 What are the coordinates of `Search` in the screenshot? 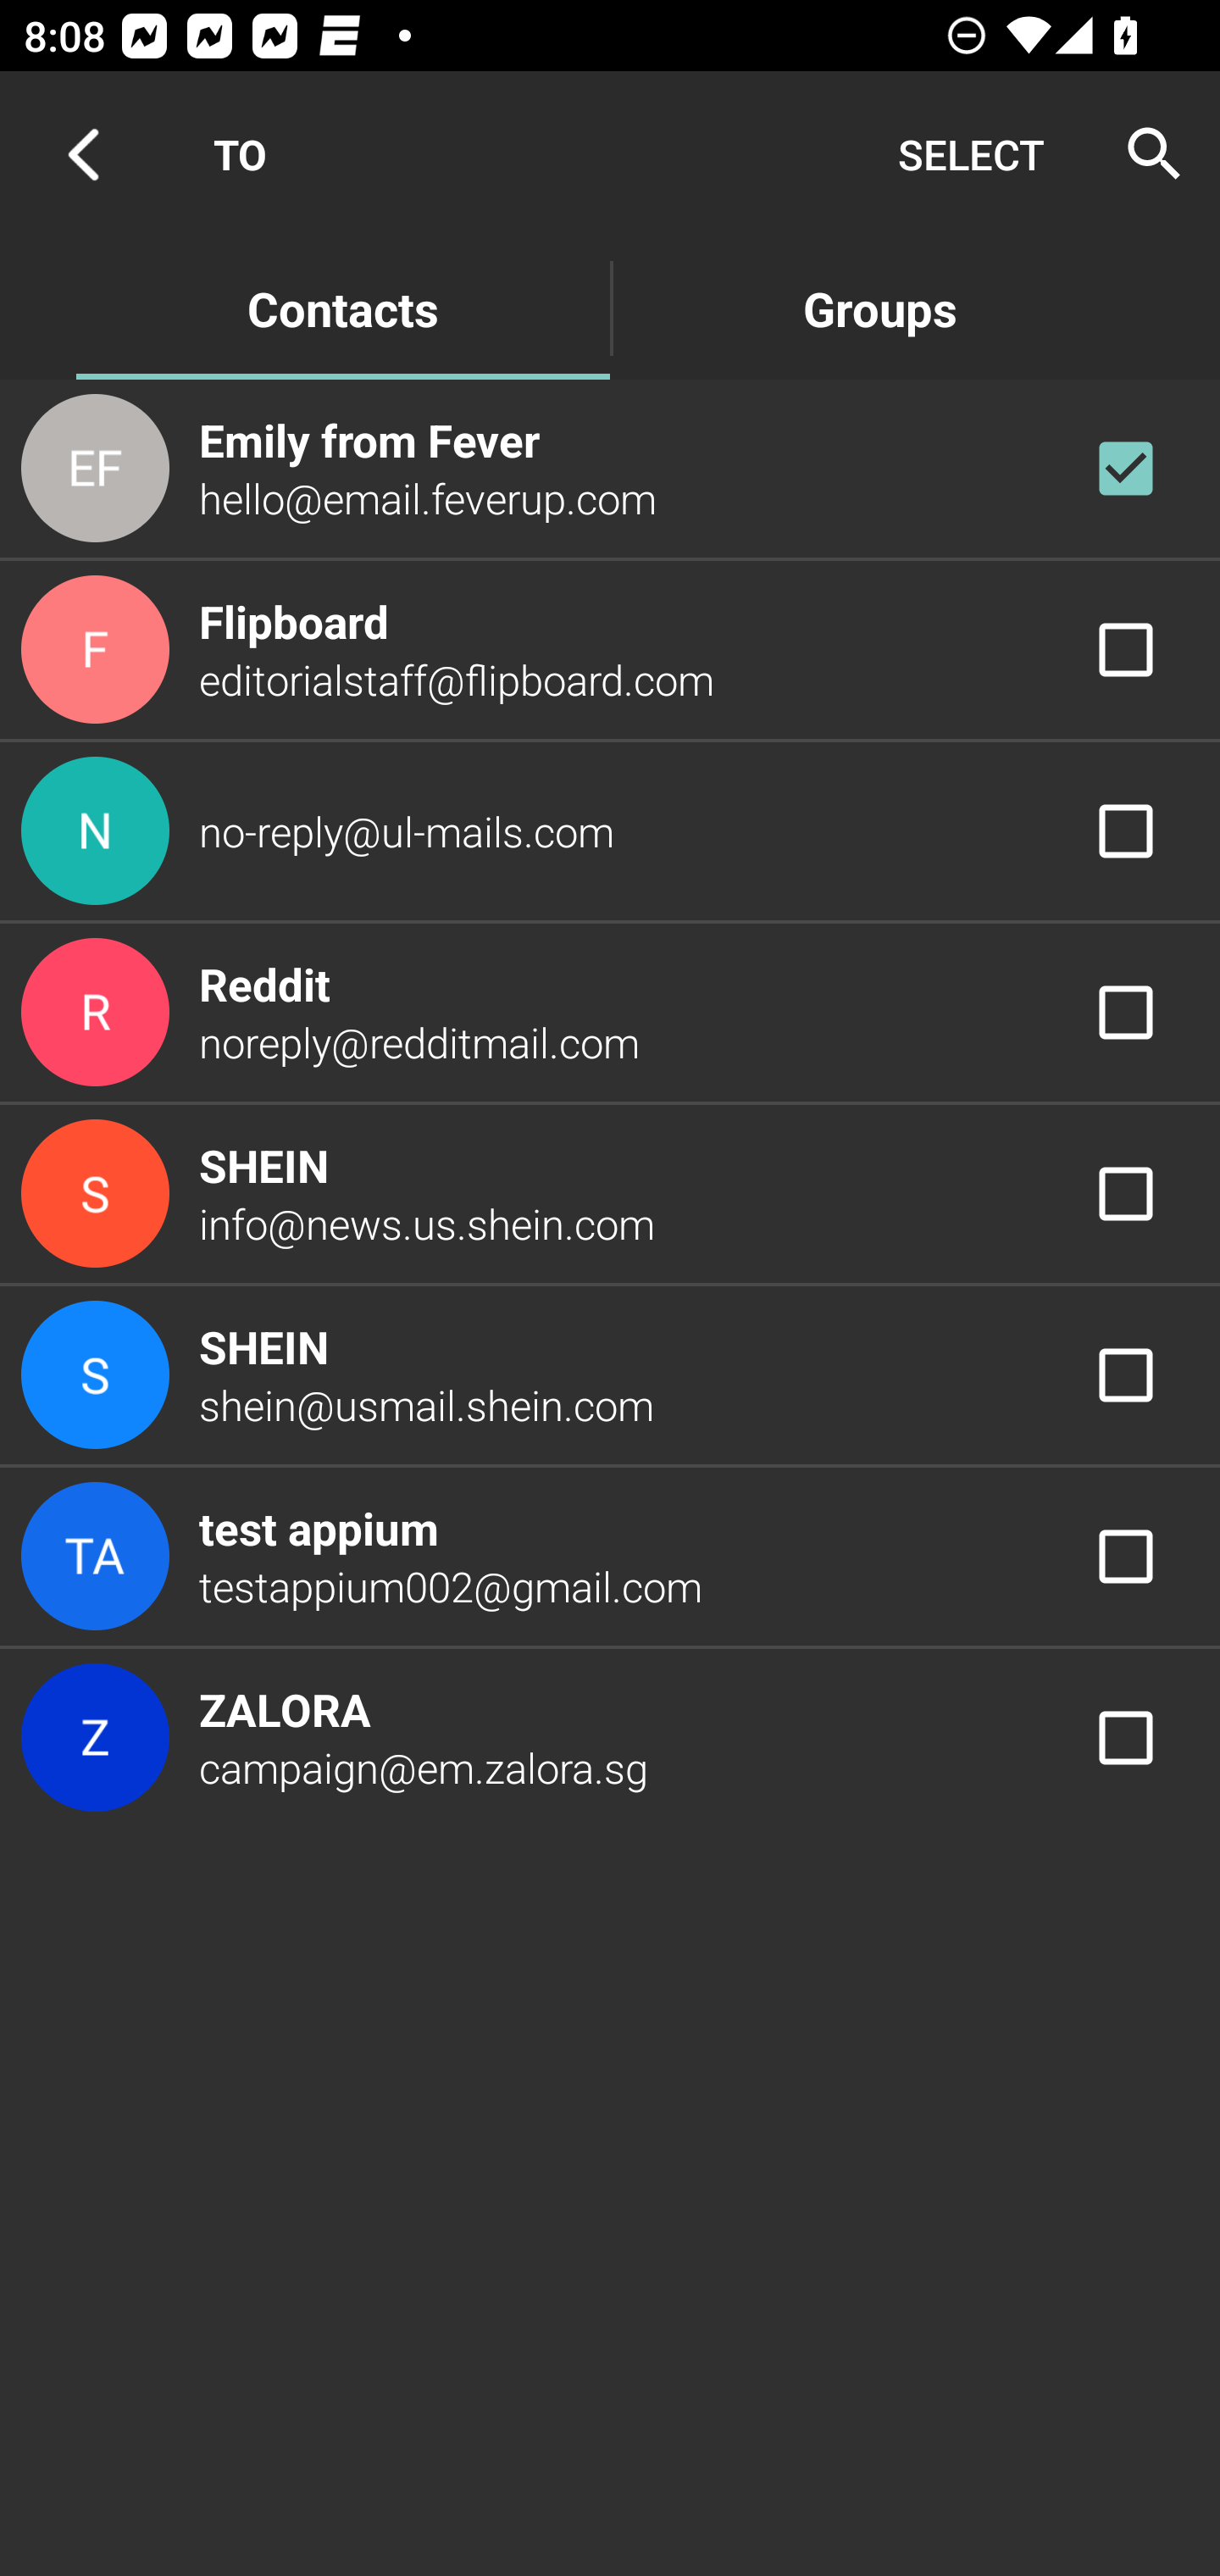 It's located at (1144, 154).